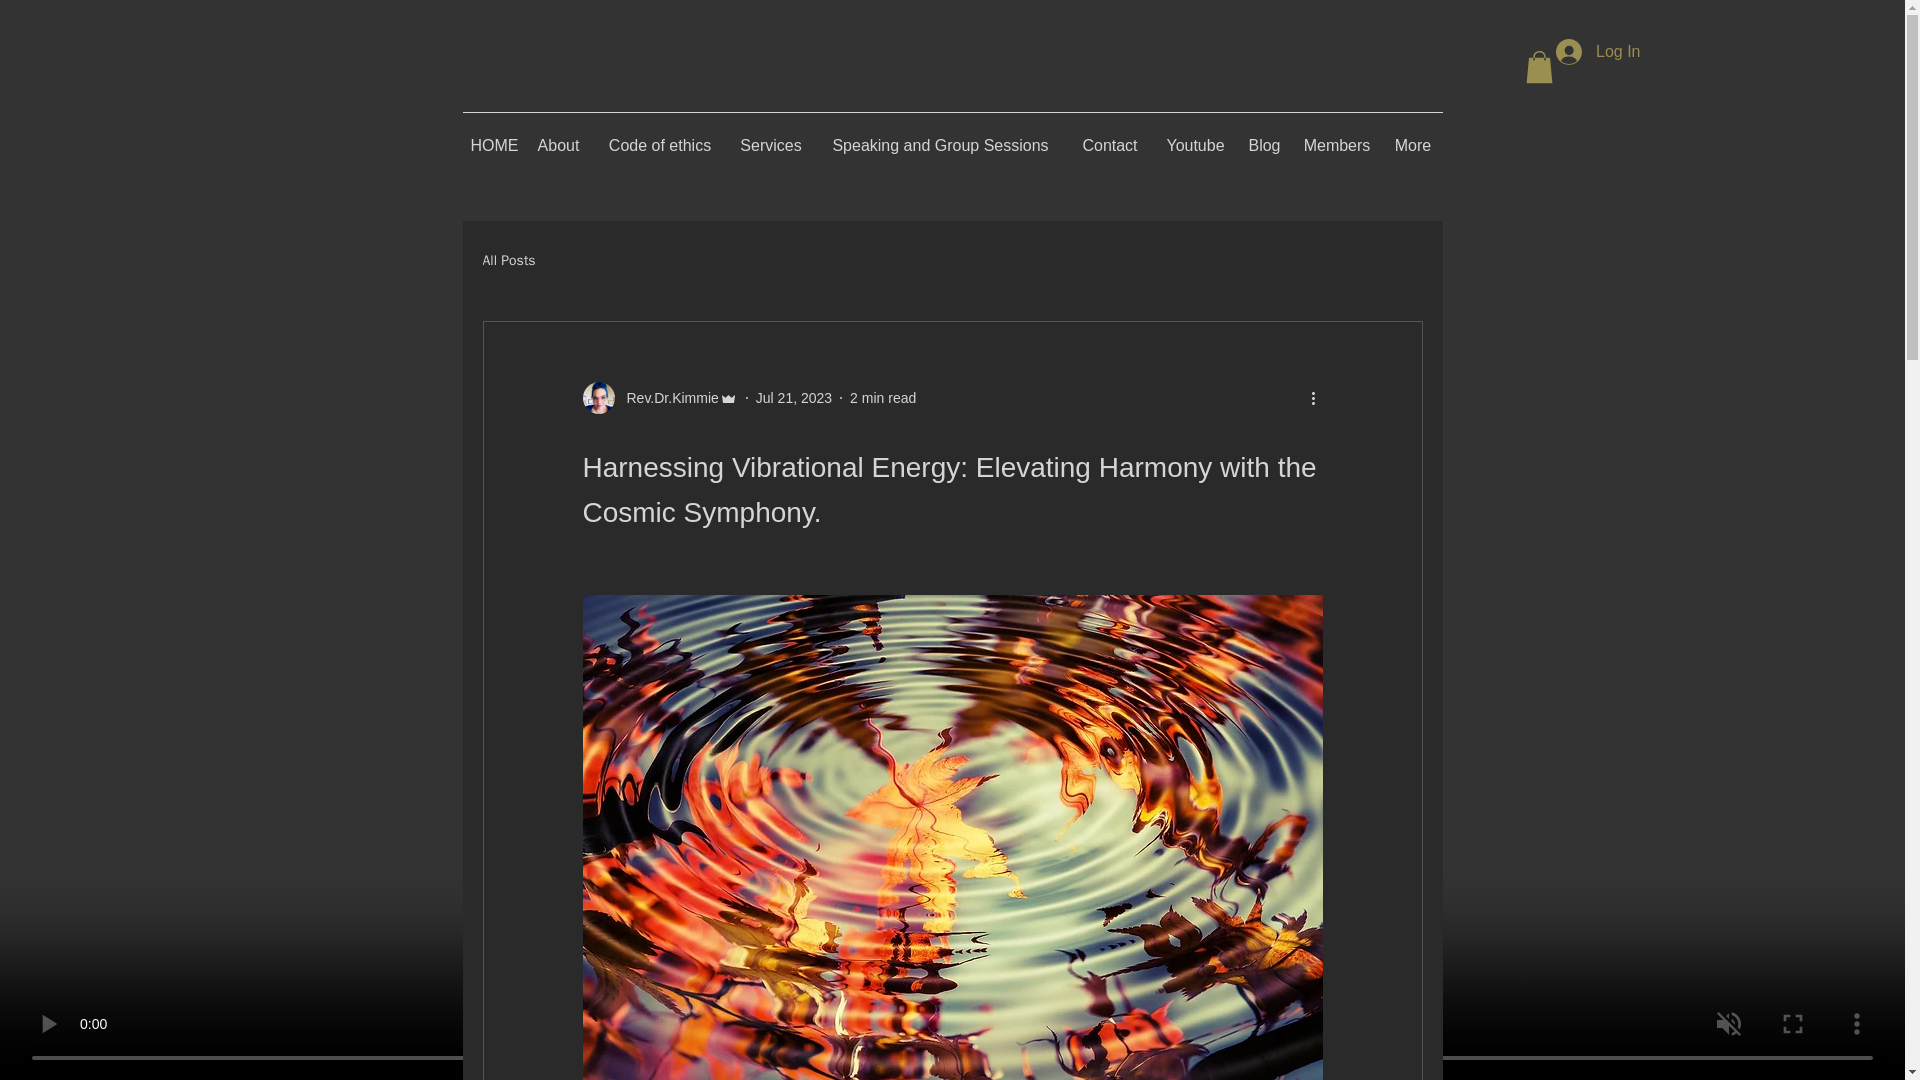  Describe the element at coordinates (770, 137) in the screenshot. I see `Services` at that location.